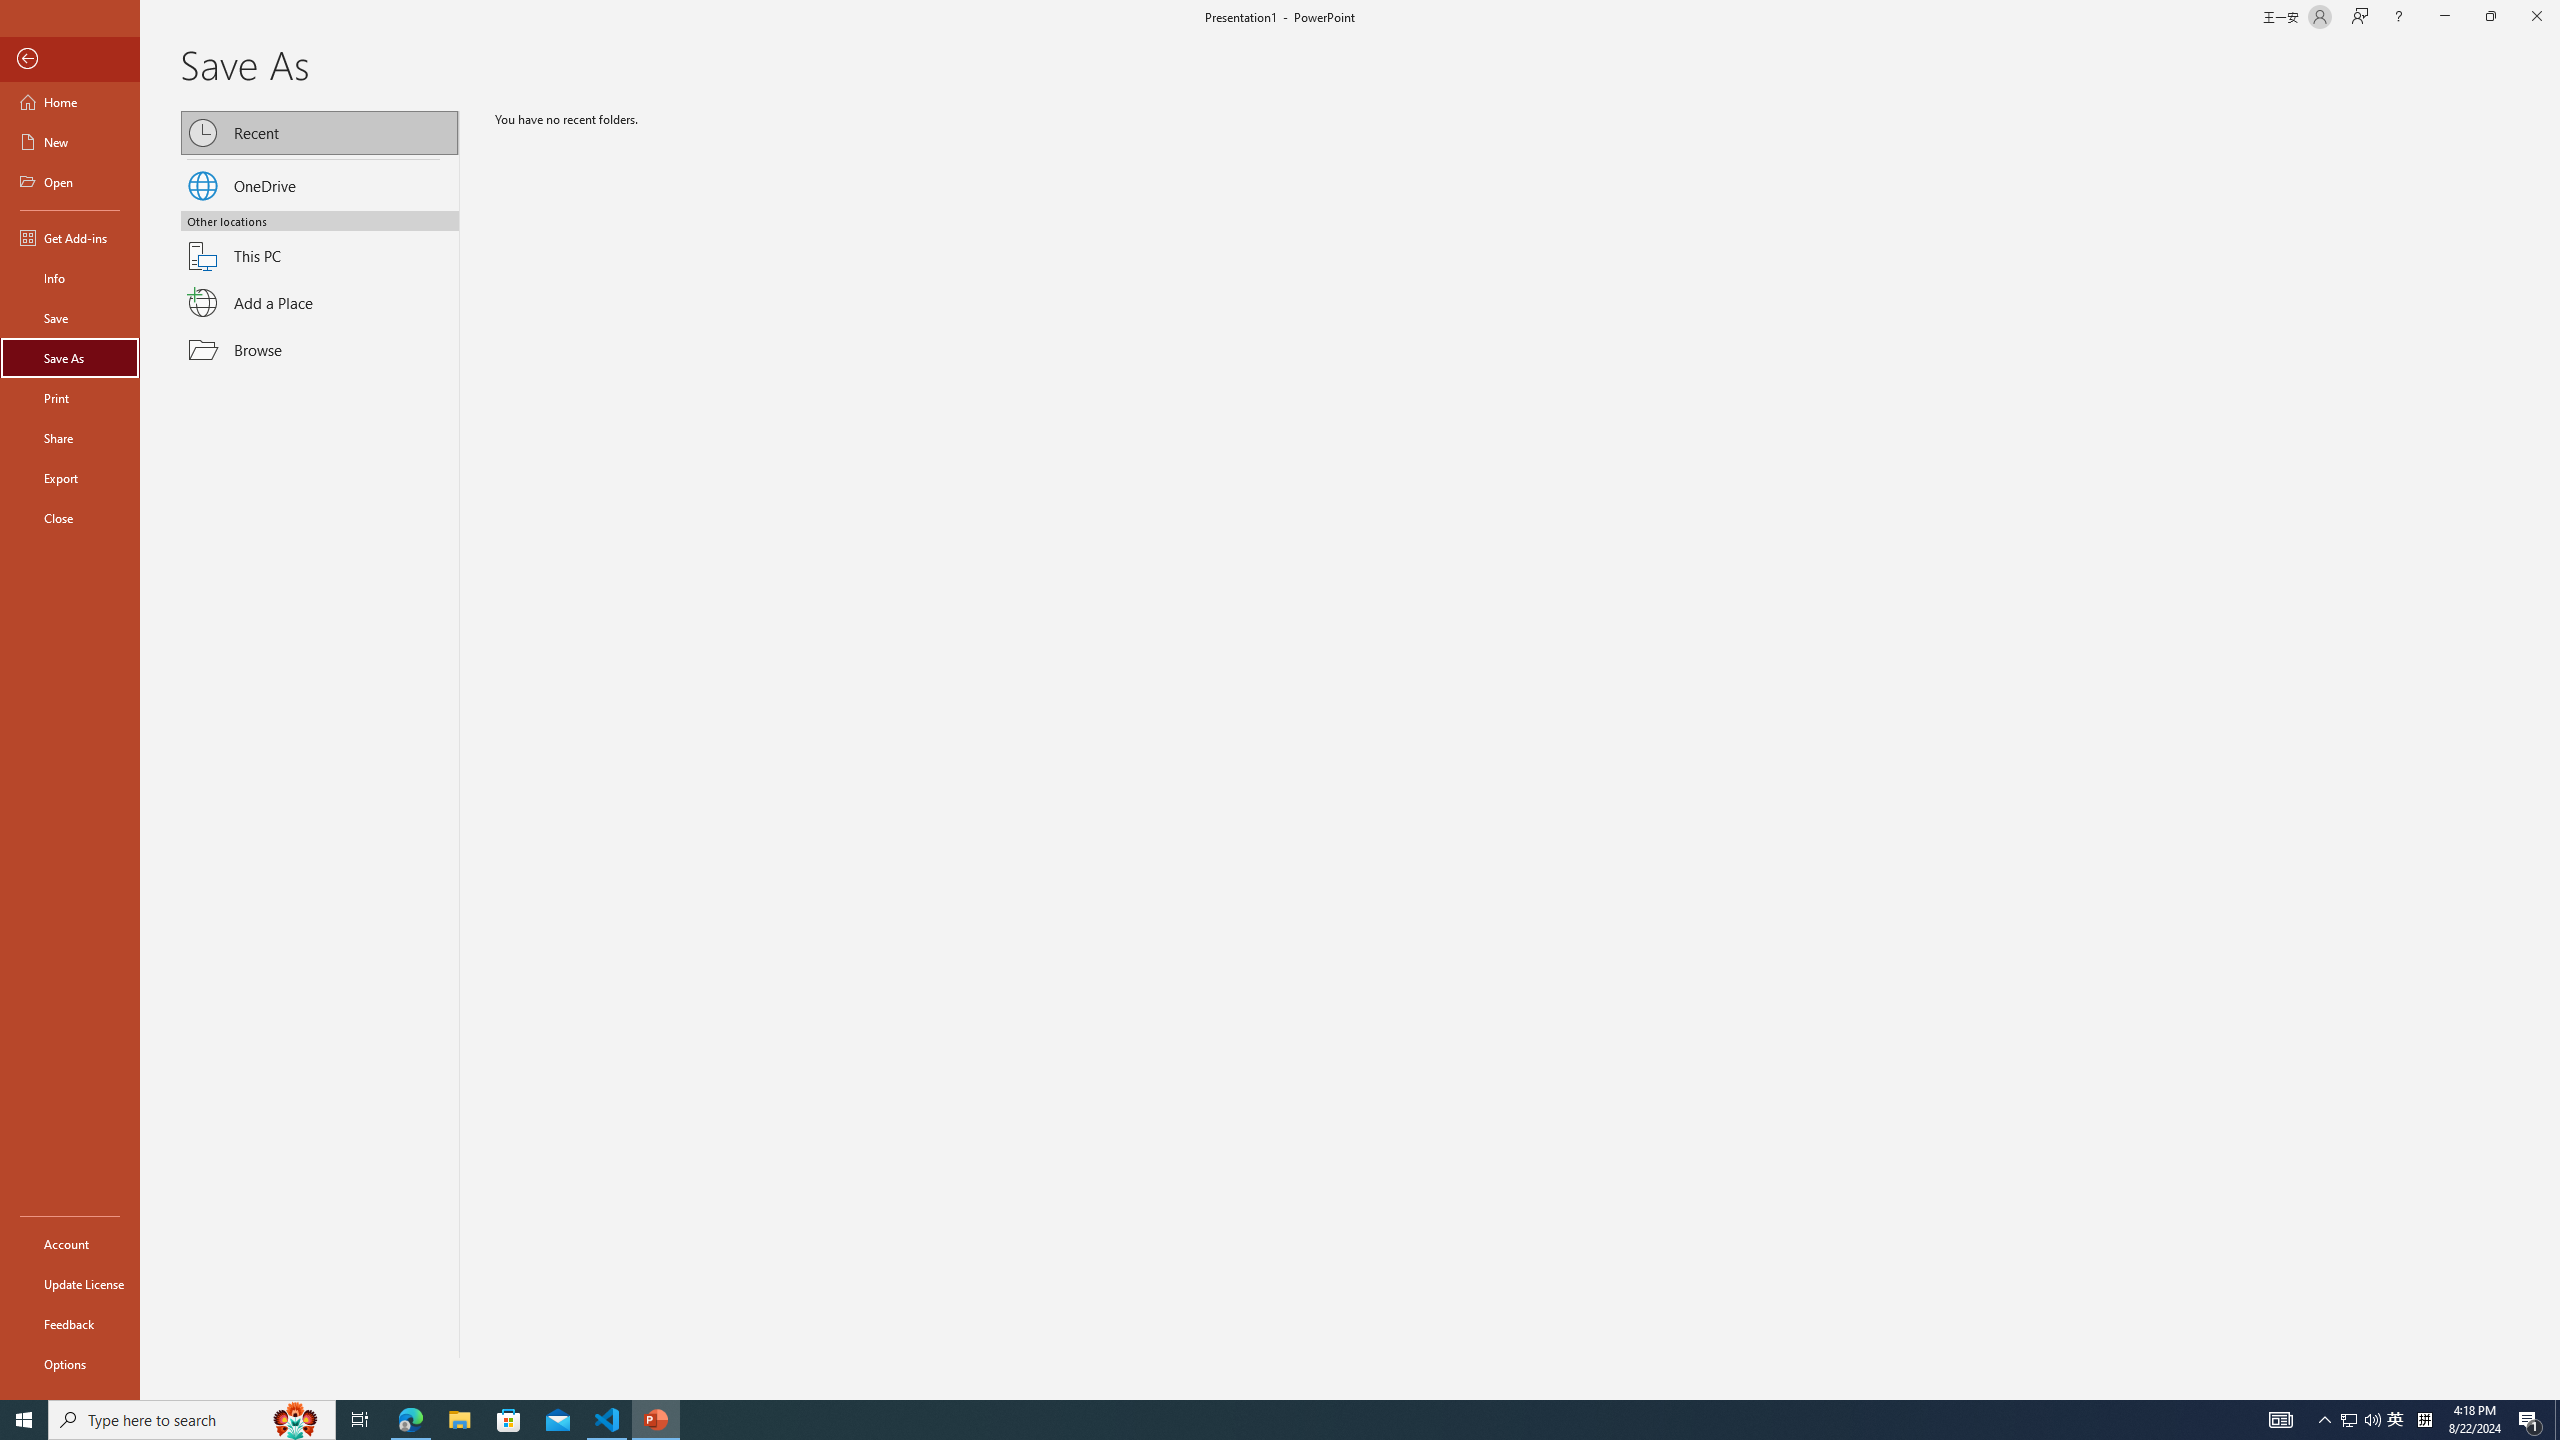 The width and height of the screenshot is (2560, 1440). Describe the element at coordinates (70, 1284) in the screenshot. I see `Update License` at that location.